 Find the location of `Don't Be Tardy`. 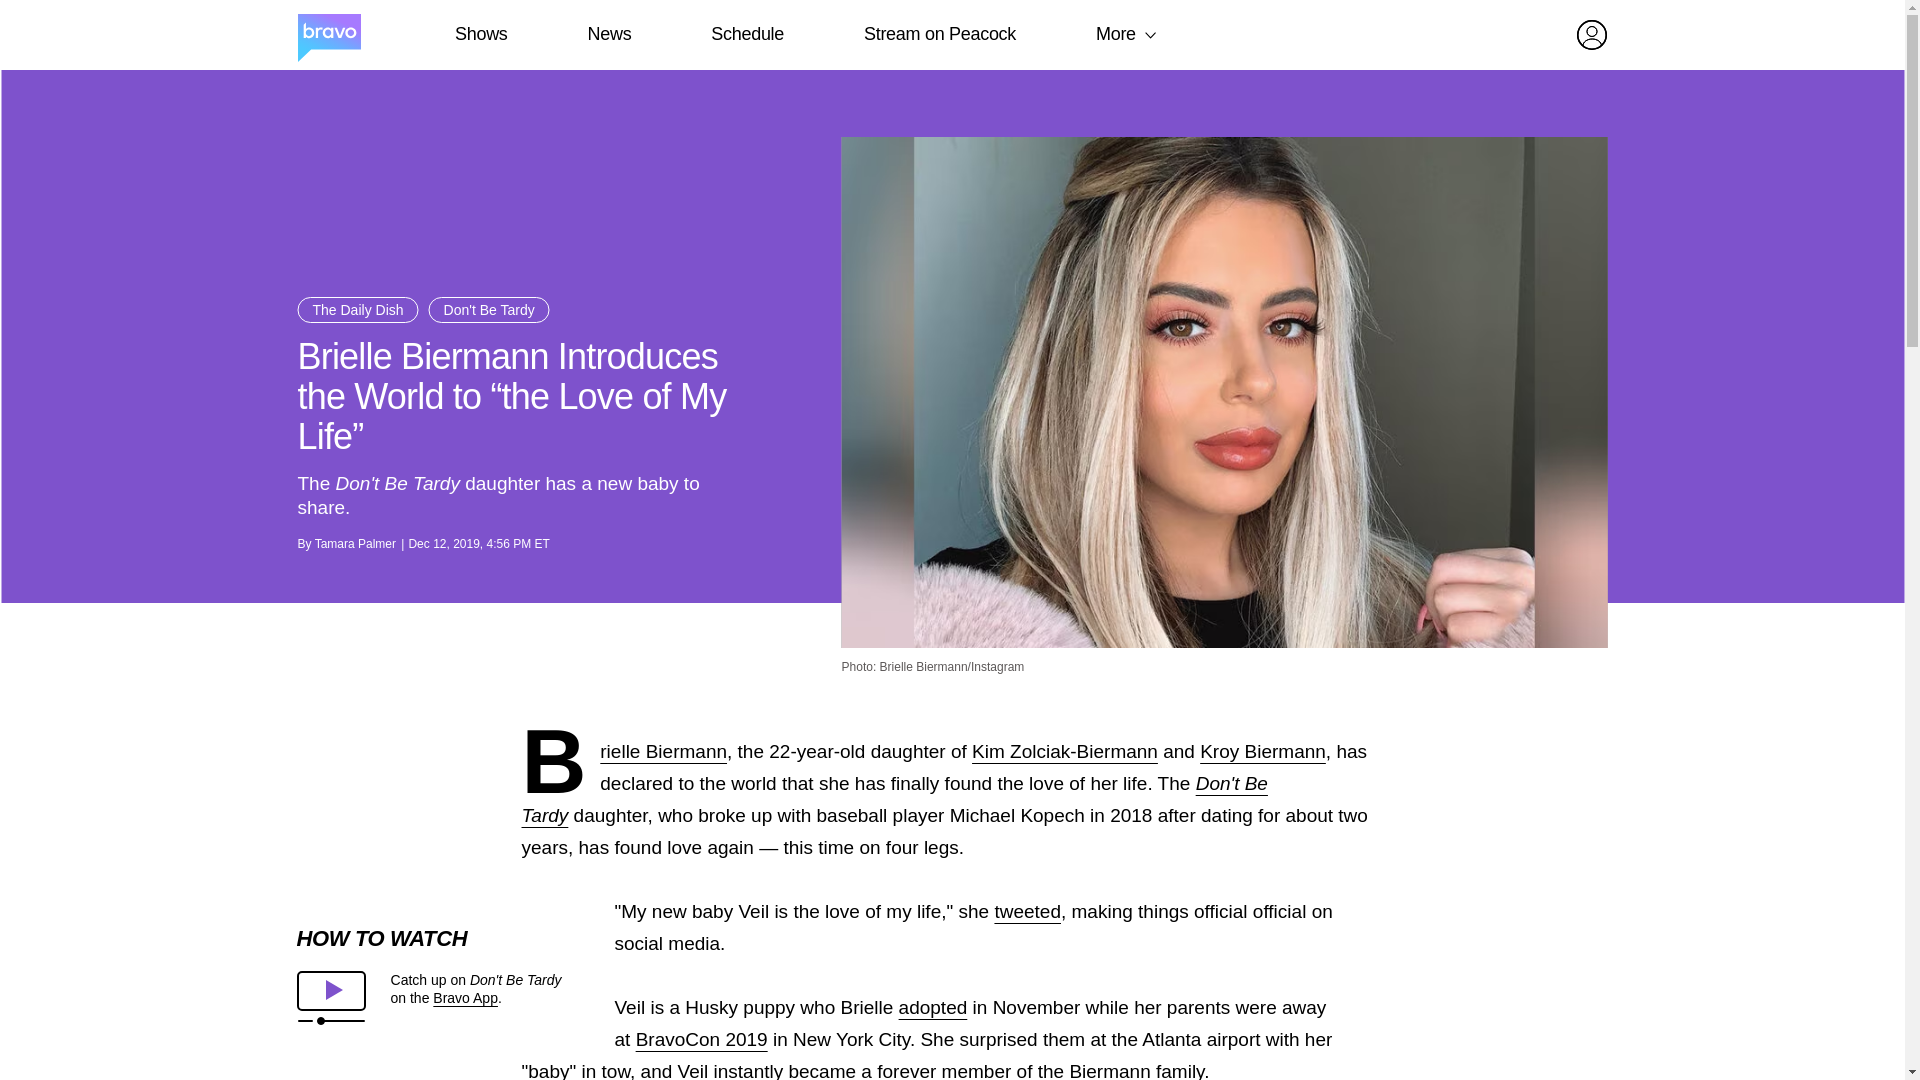

Don't Be Tardy is located at coordinates (894, 800).